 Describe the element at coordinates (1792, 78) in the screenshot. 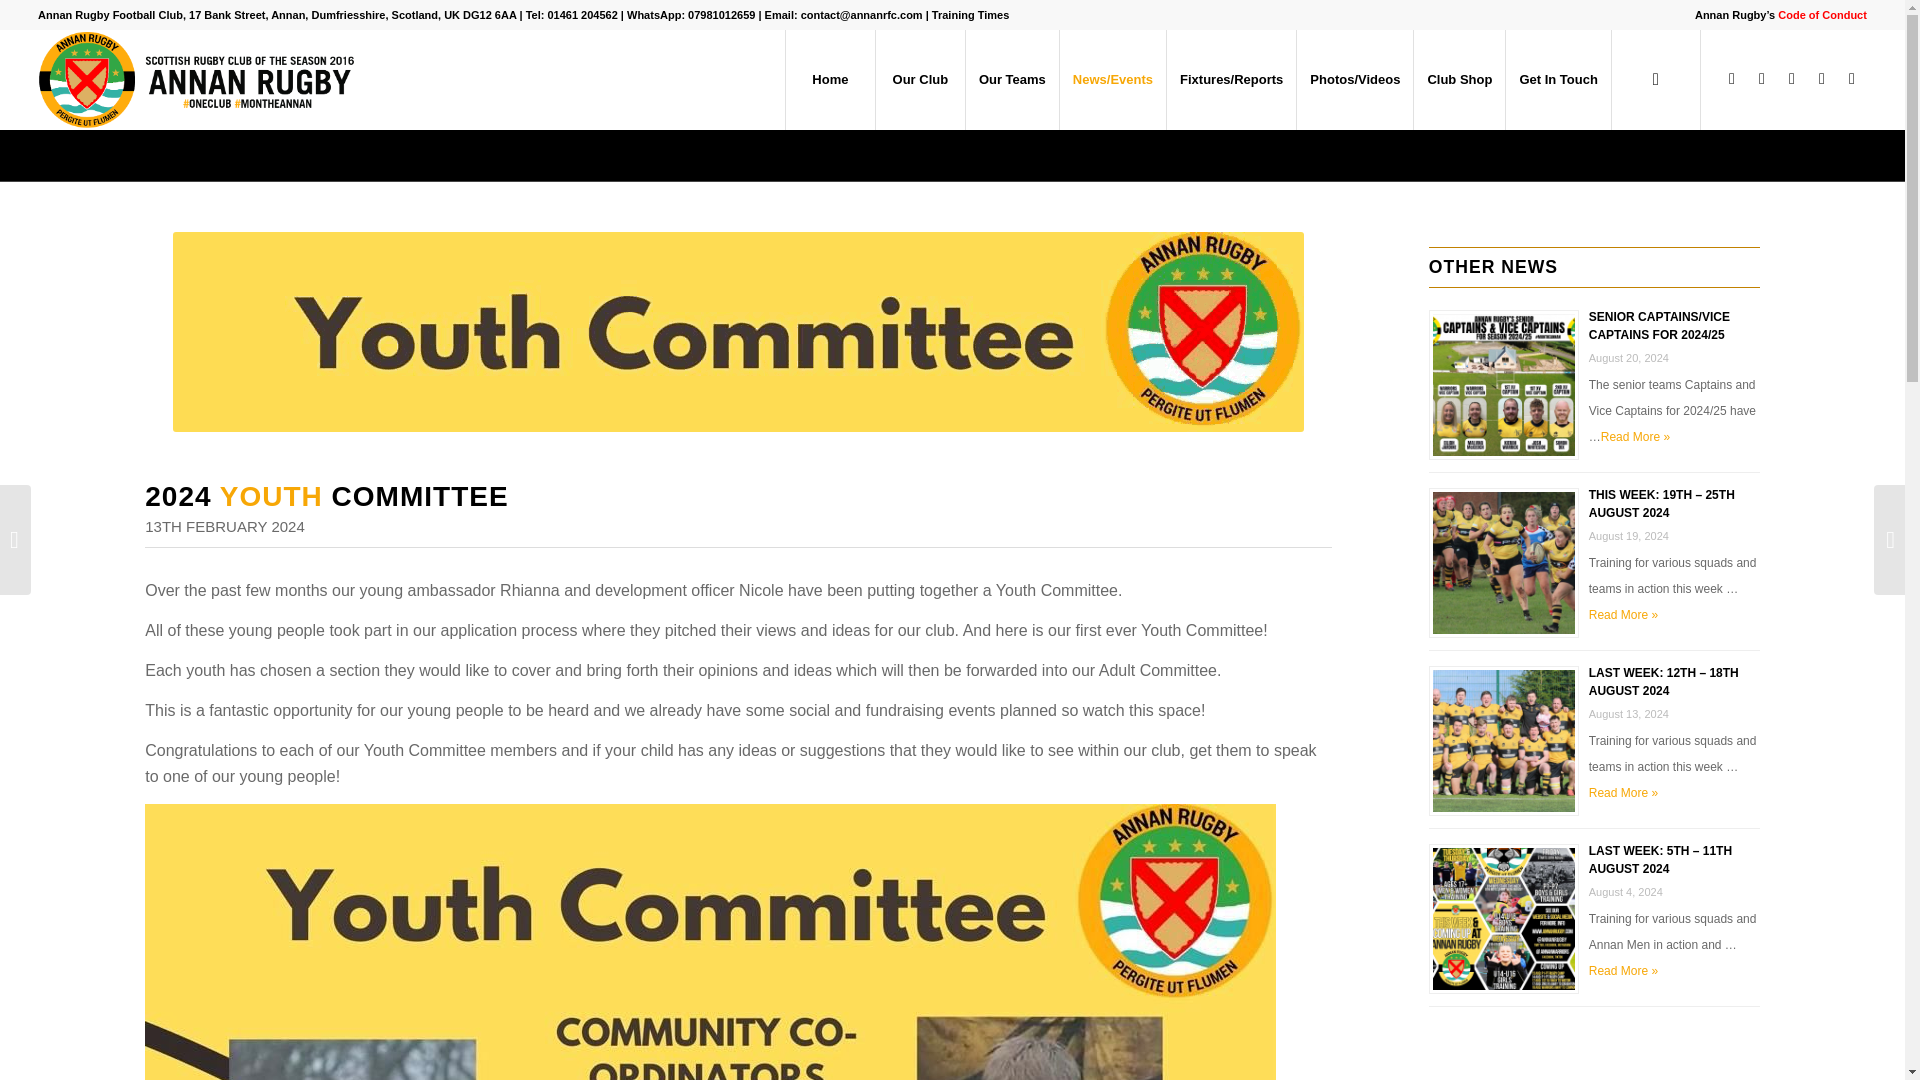

I see `Flickr` at that location.